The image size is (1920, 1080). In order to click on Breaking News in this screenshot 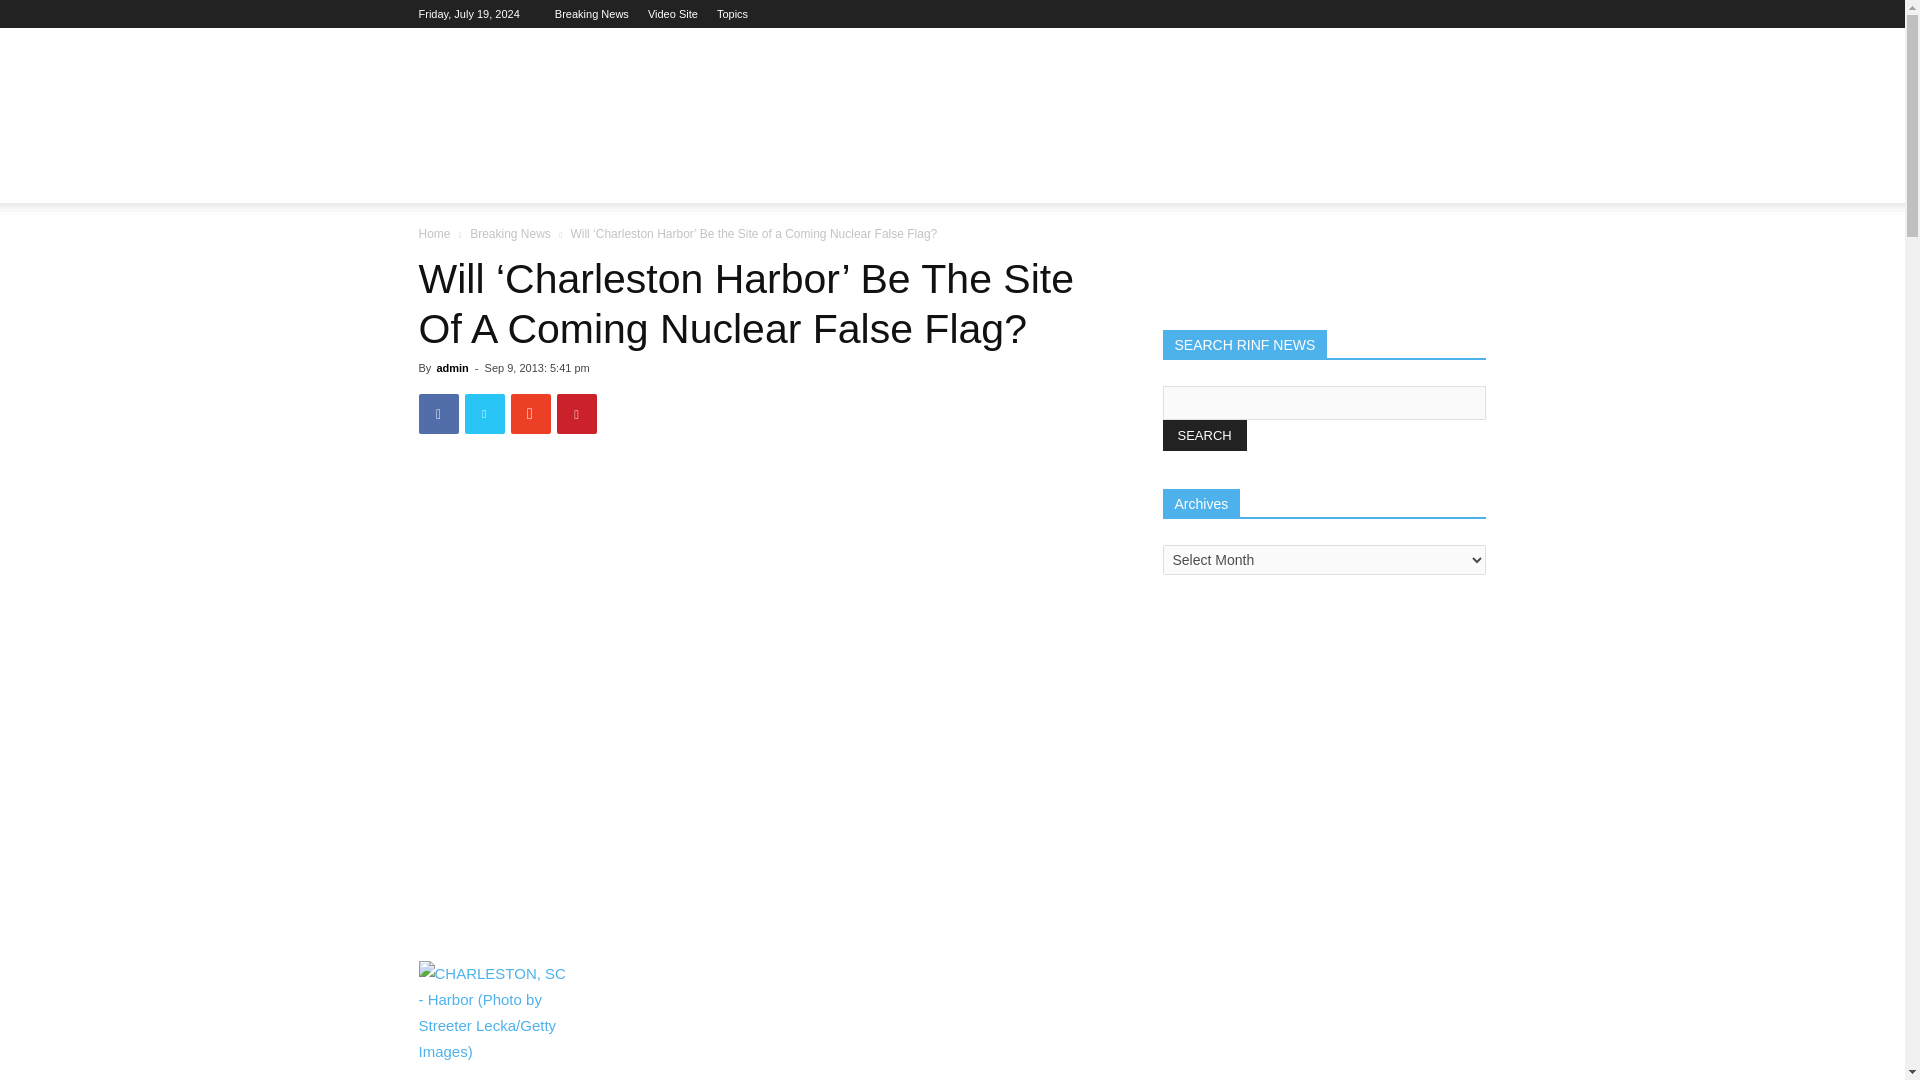, I will do `click(510, 233)`.